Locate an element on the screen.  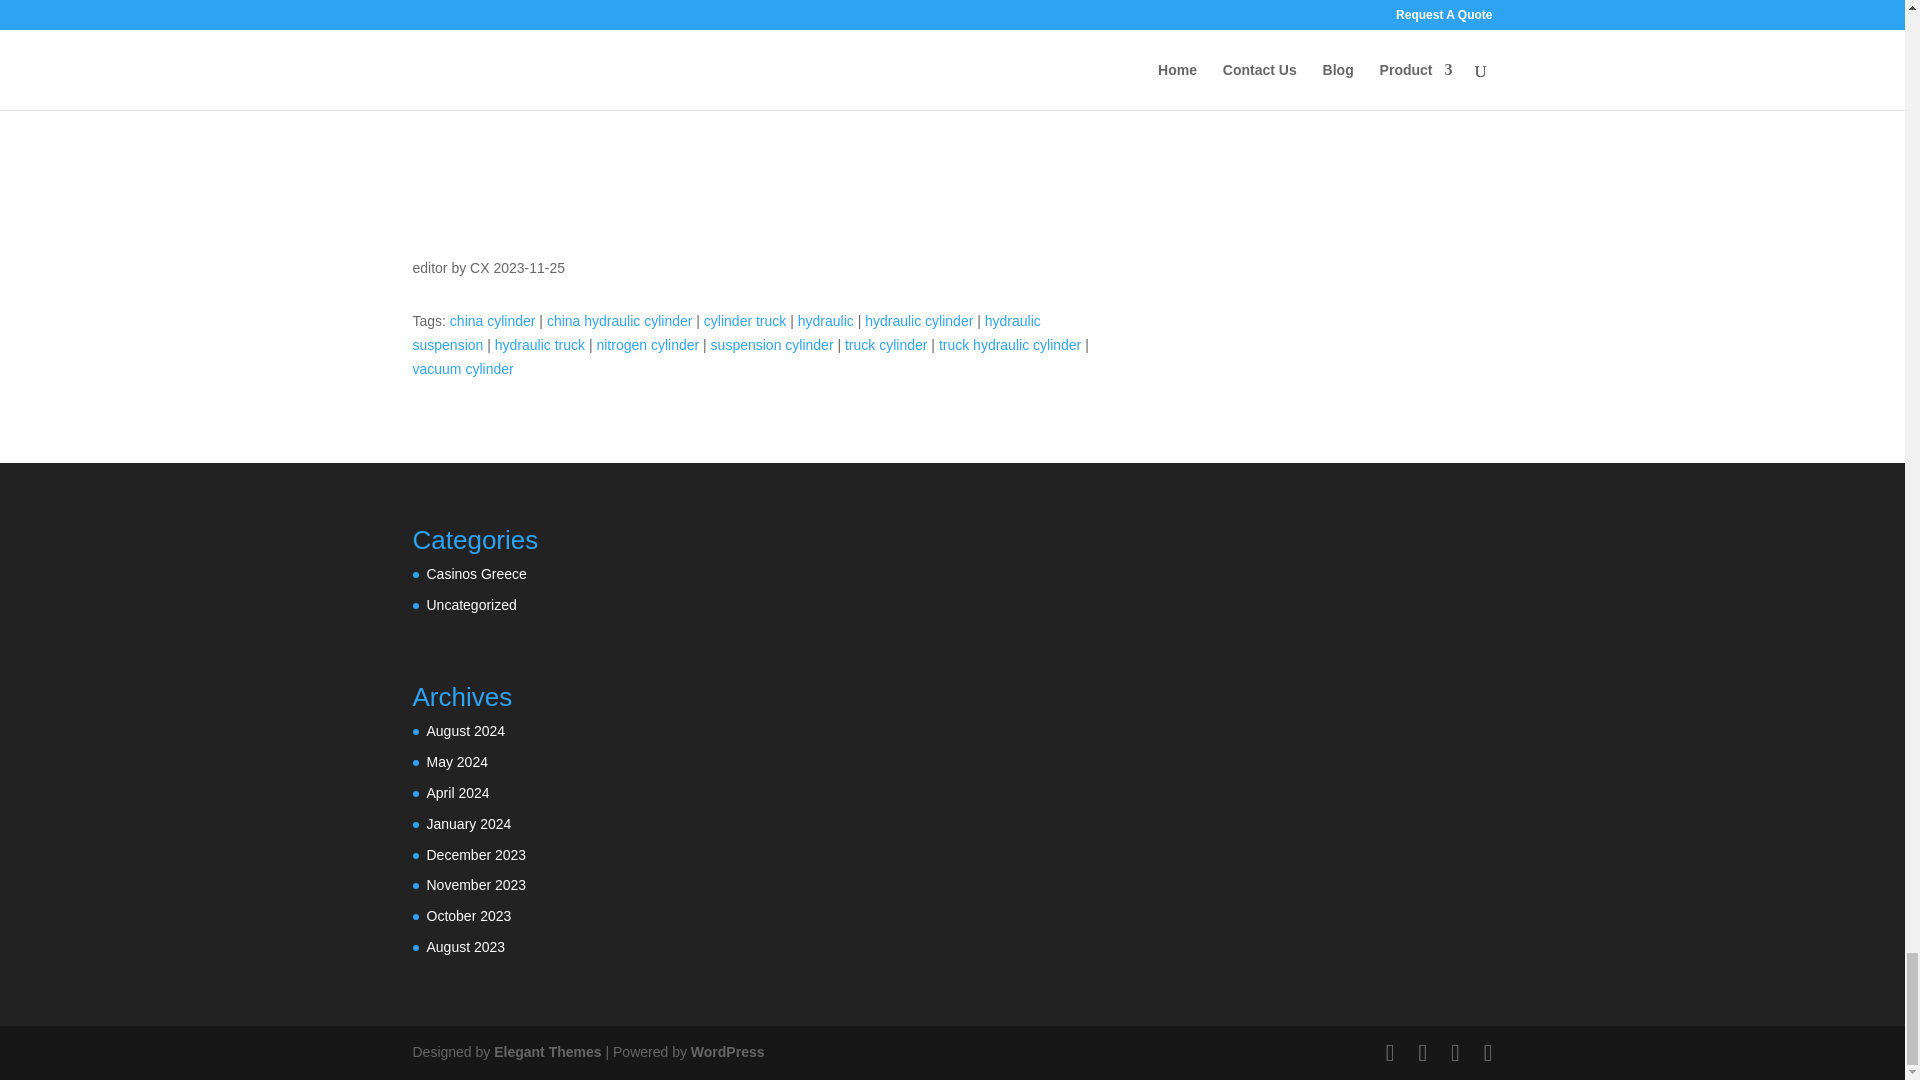
April 2024 is located at coordinates (458, 793).